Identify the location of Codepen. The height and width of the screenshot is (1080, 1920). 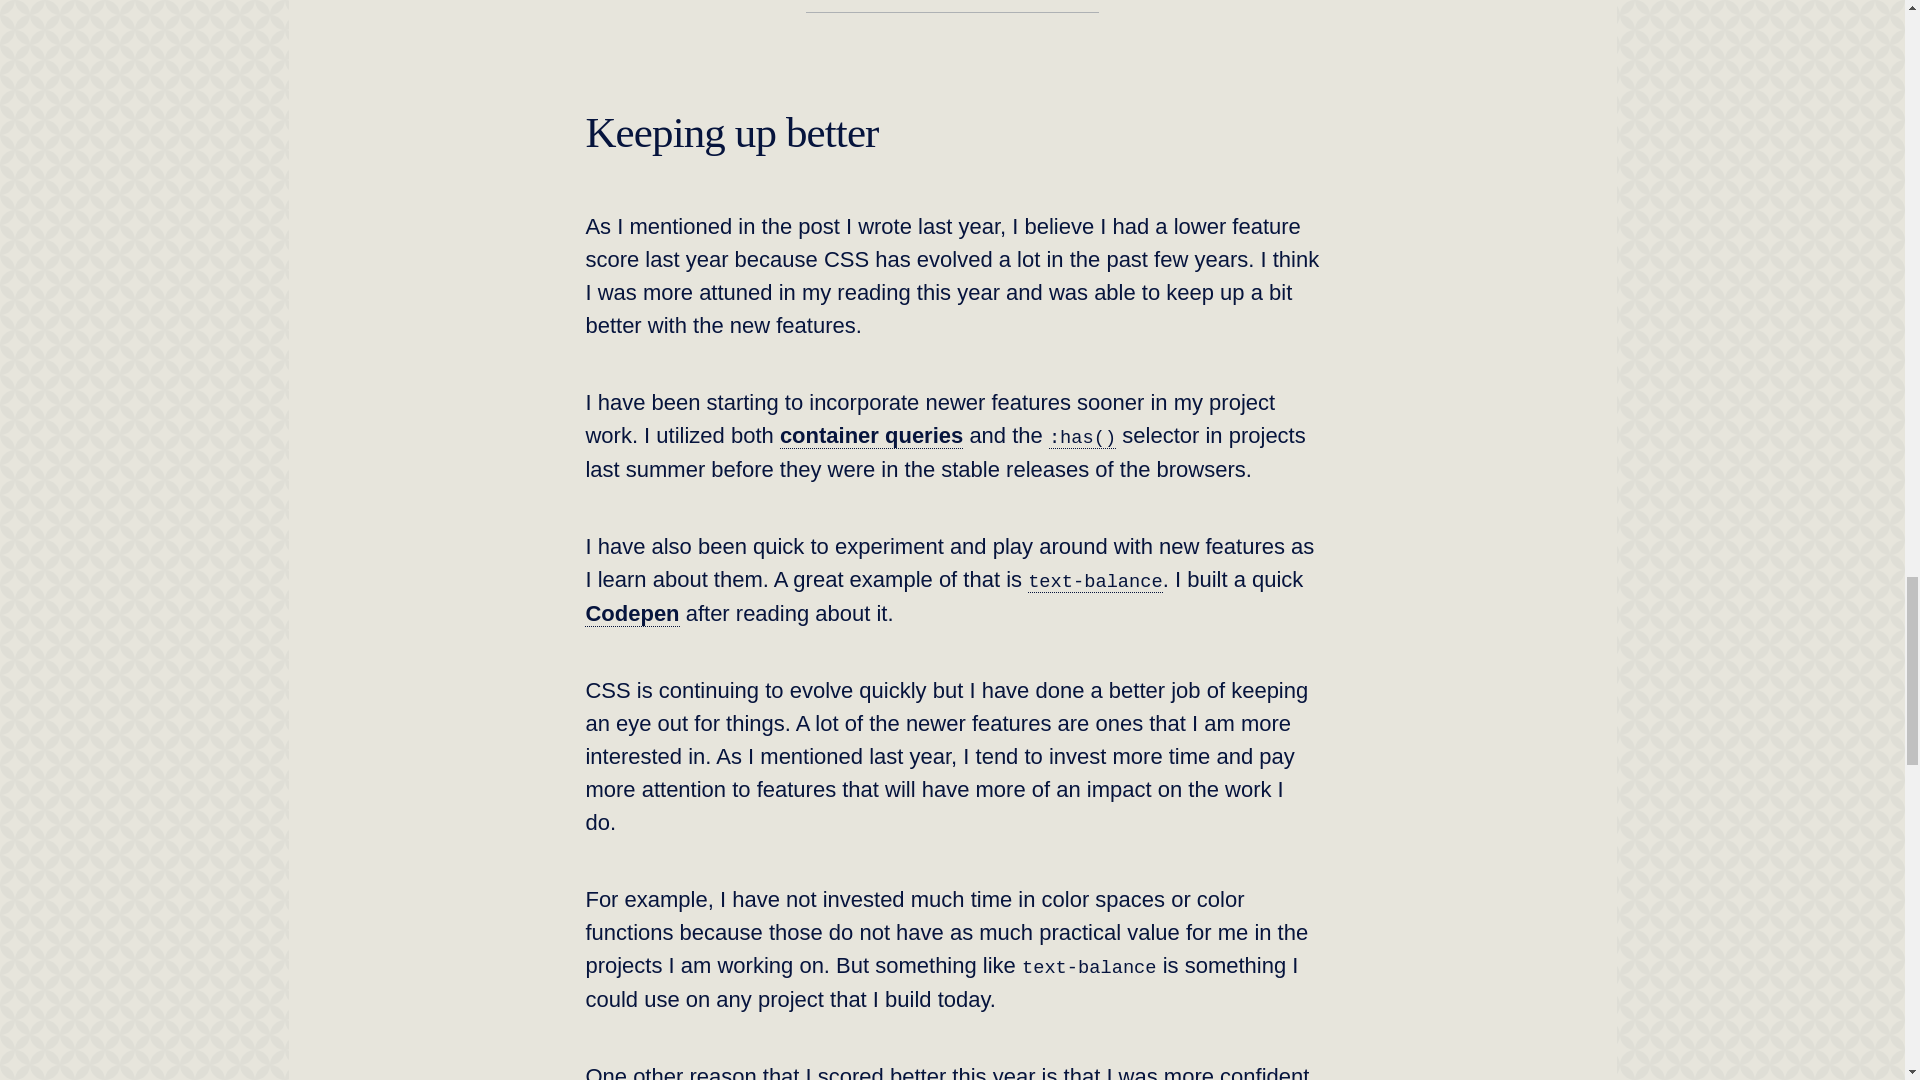
(632, 614).